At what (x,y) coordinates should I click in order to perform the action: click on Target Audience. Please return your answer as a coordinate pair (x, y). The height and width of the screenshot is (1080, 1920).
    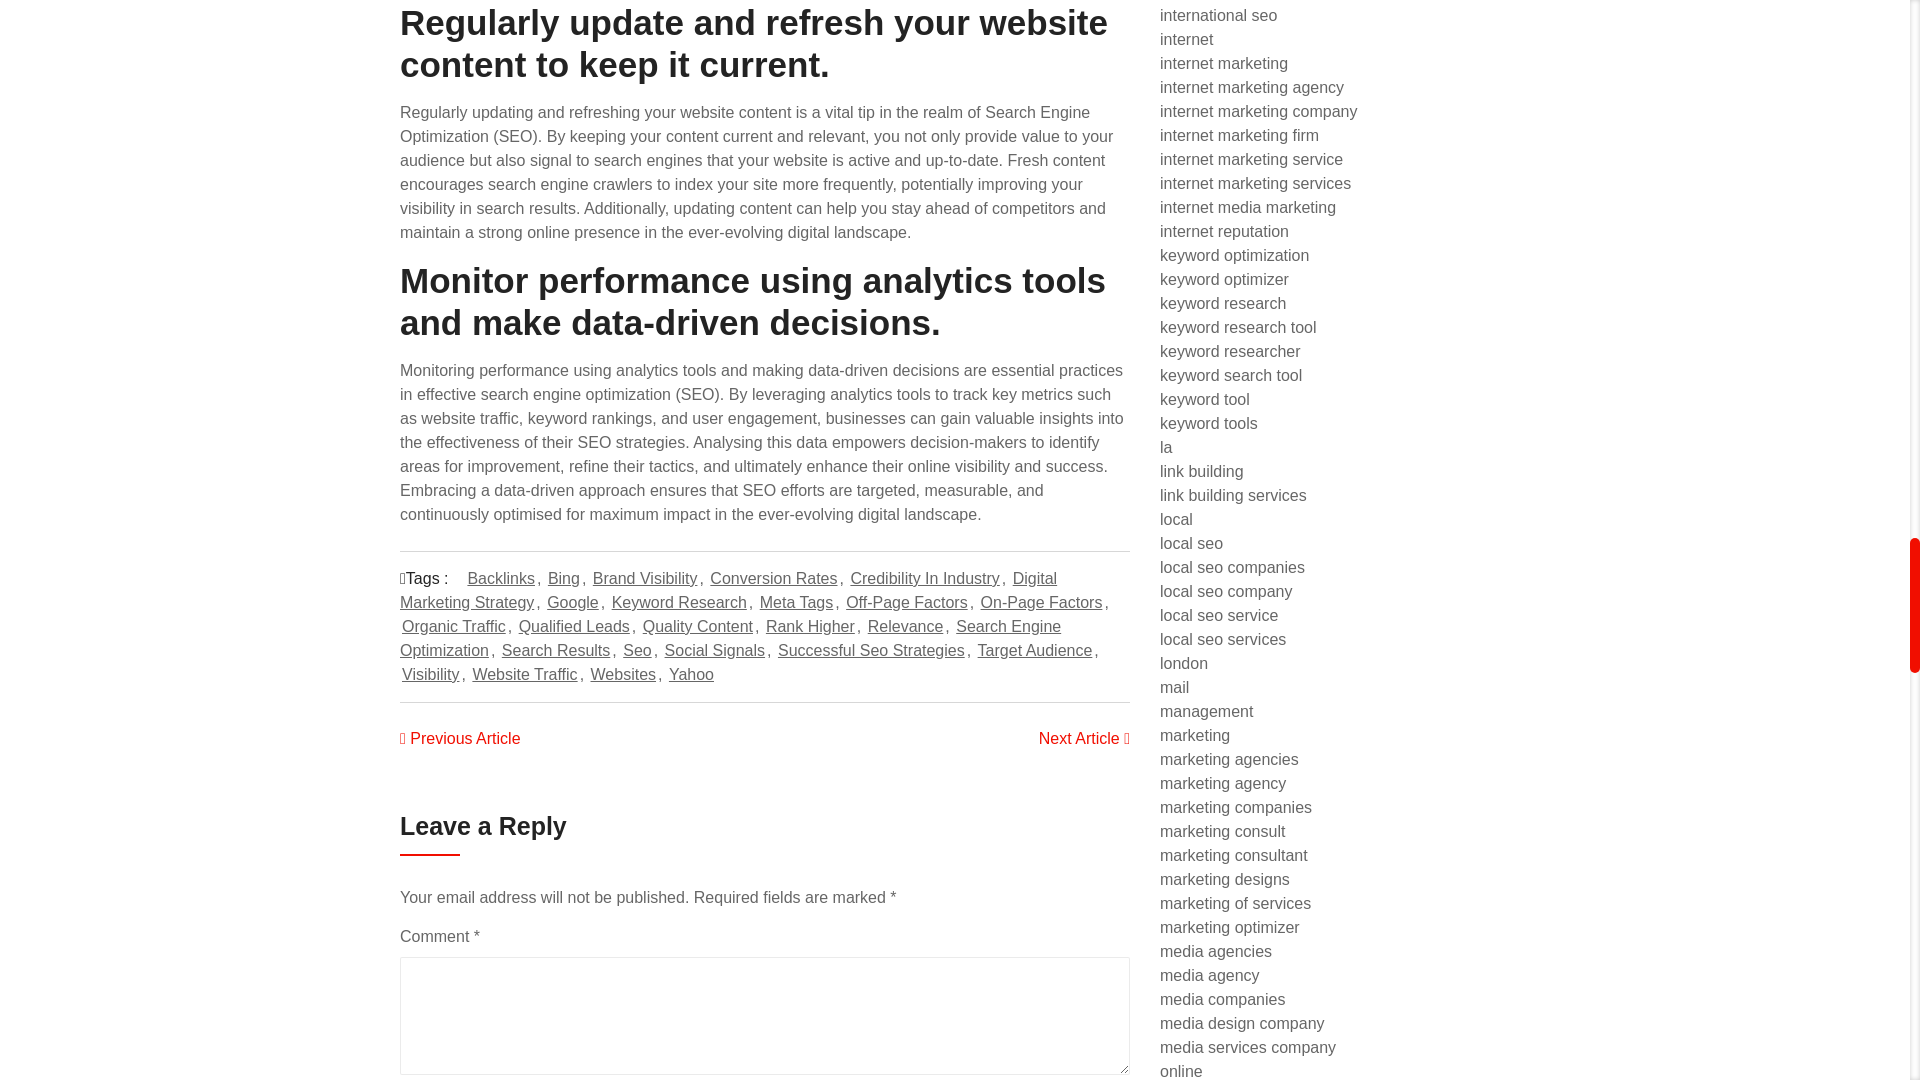
    Looking at the image, I should click on (1034, 650).